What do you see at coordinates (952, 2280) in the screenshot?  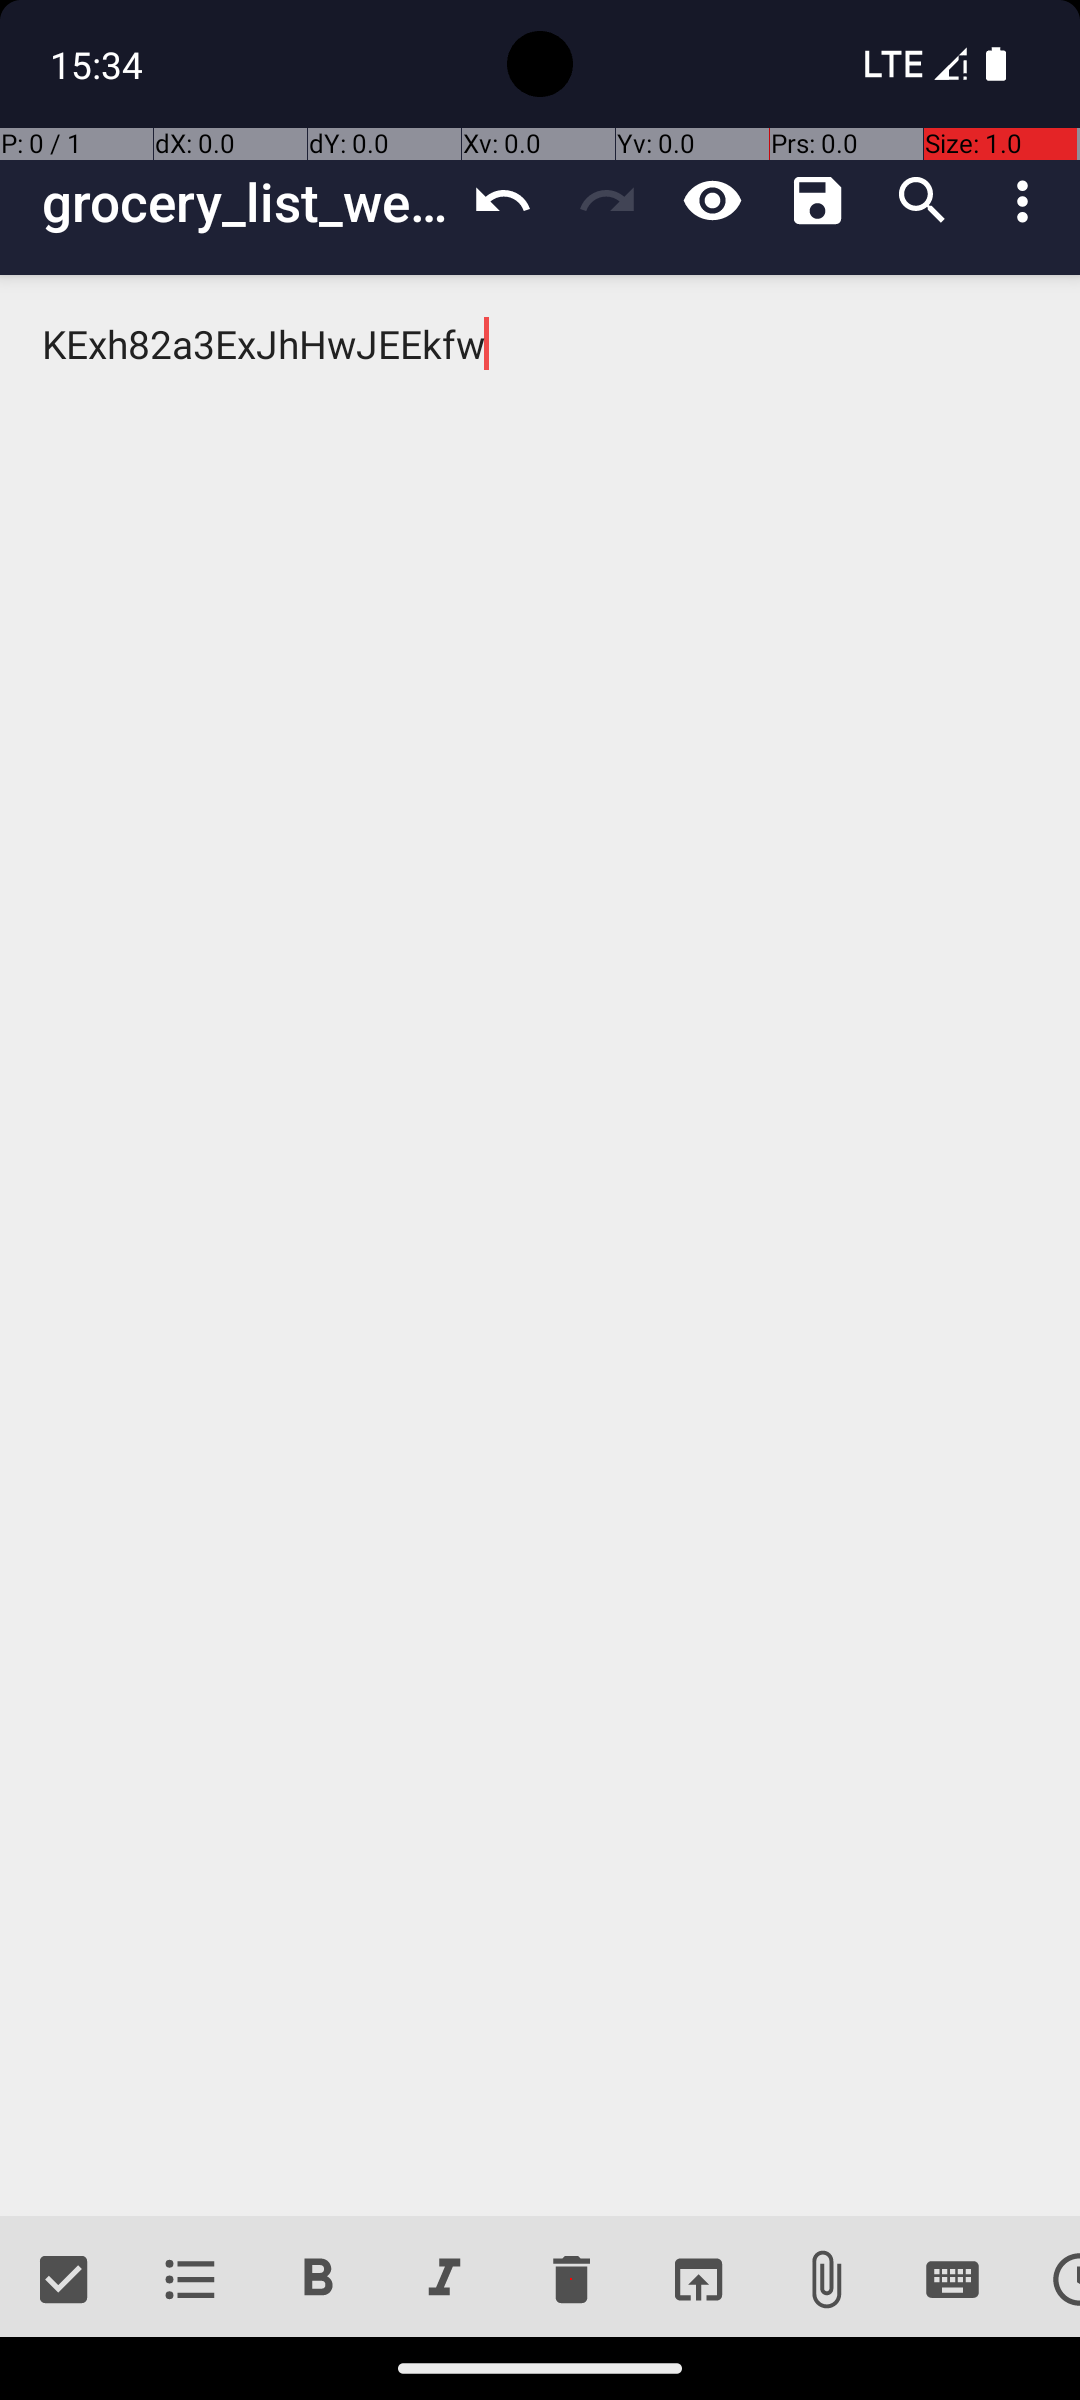 I see `Special Key` at bounding box center [952, 2280].